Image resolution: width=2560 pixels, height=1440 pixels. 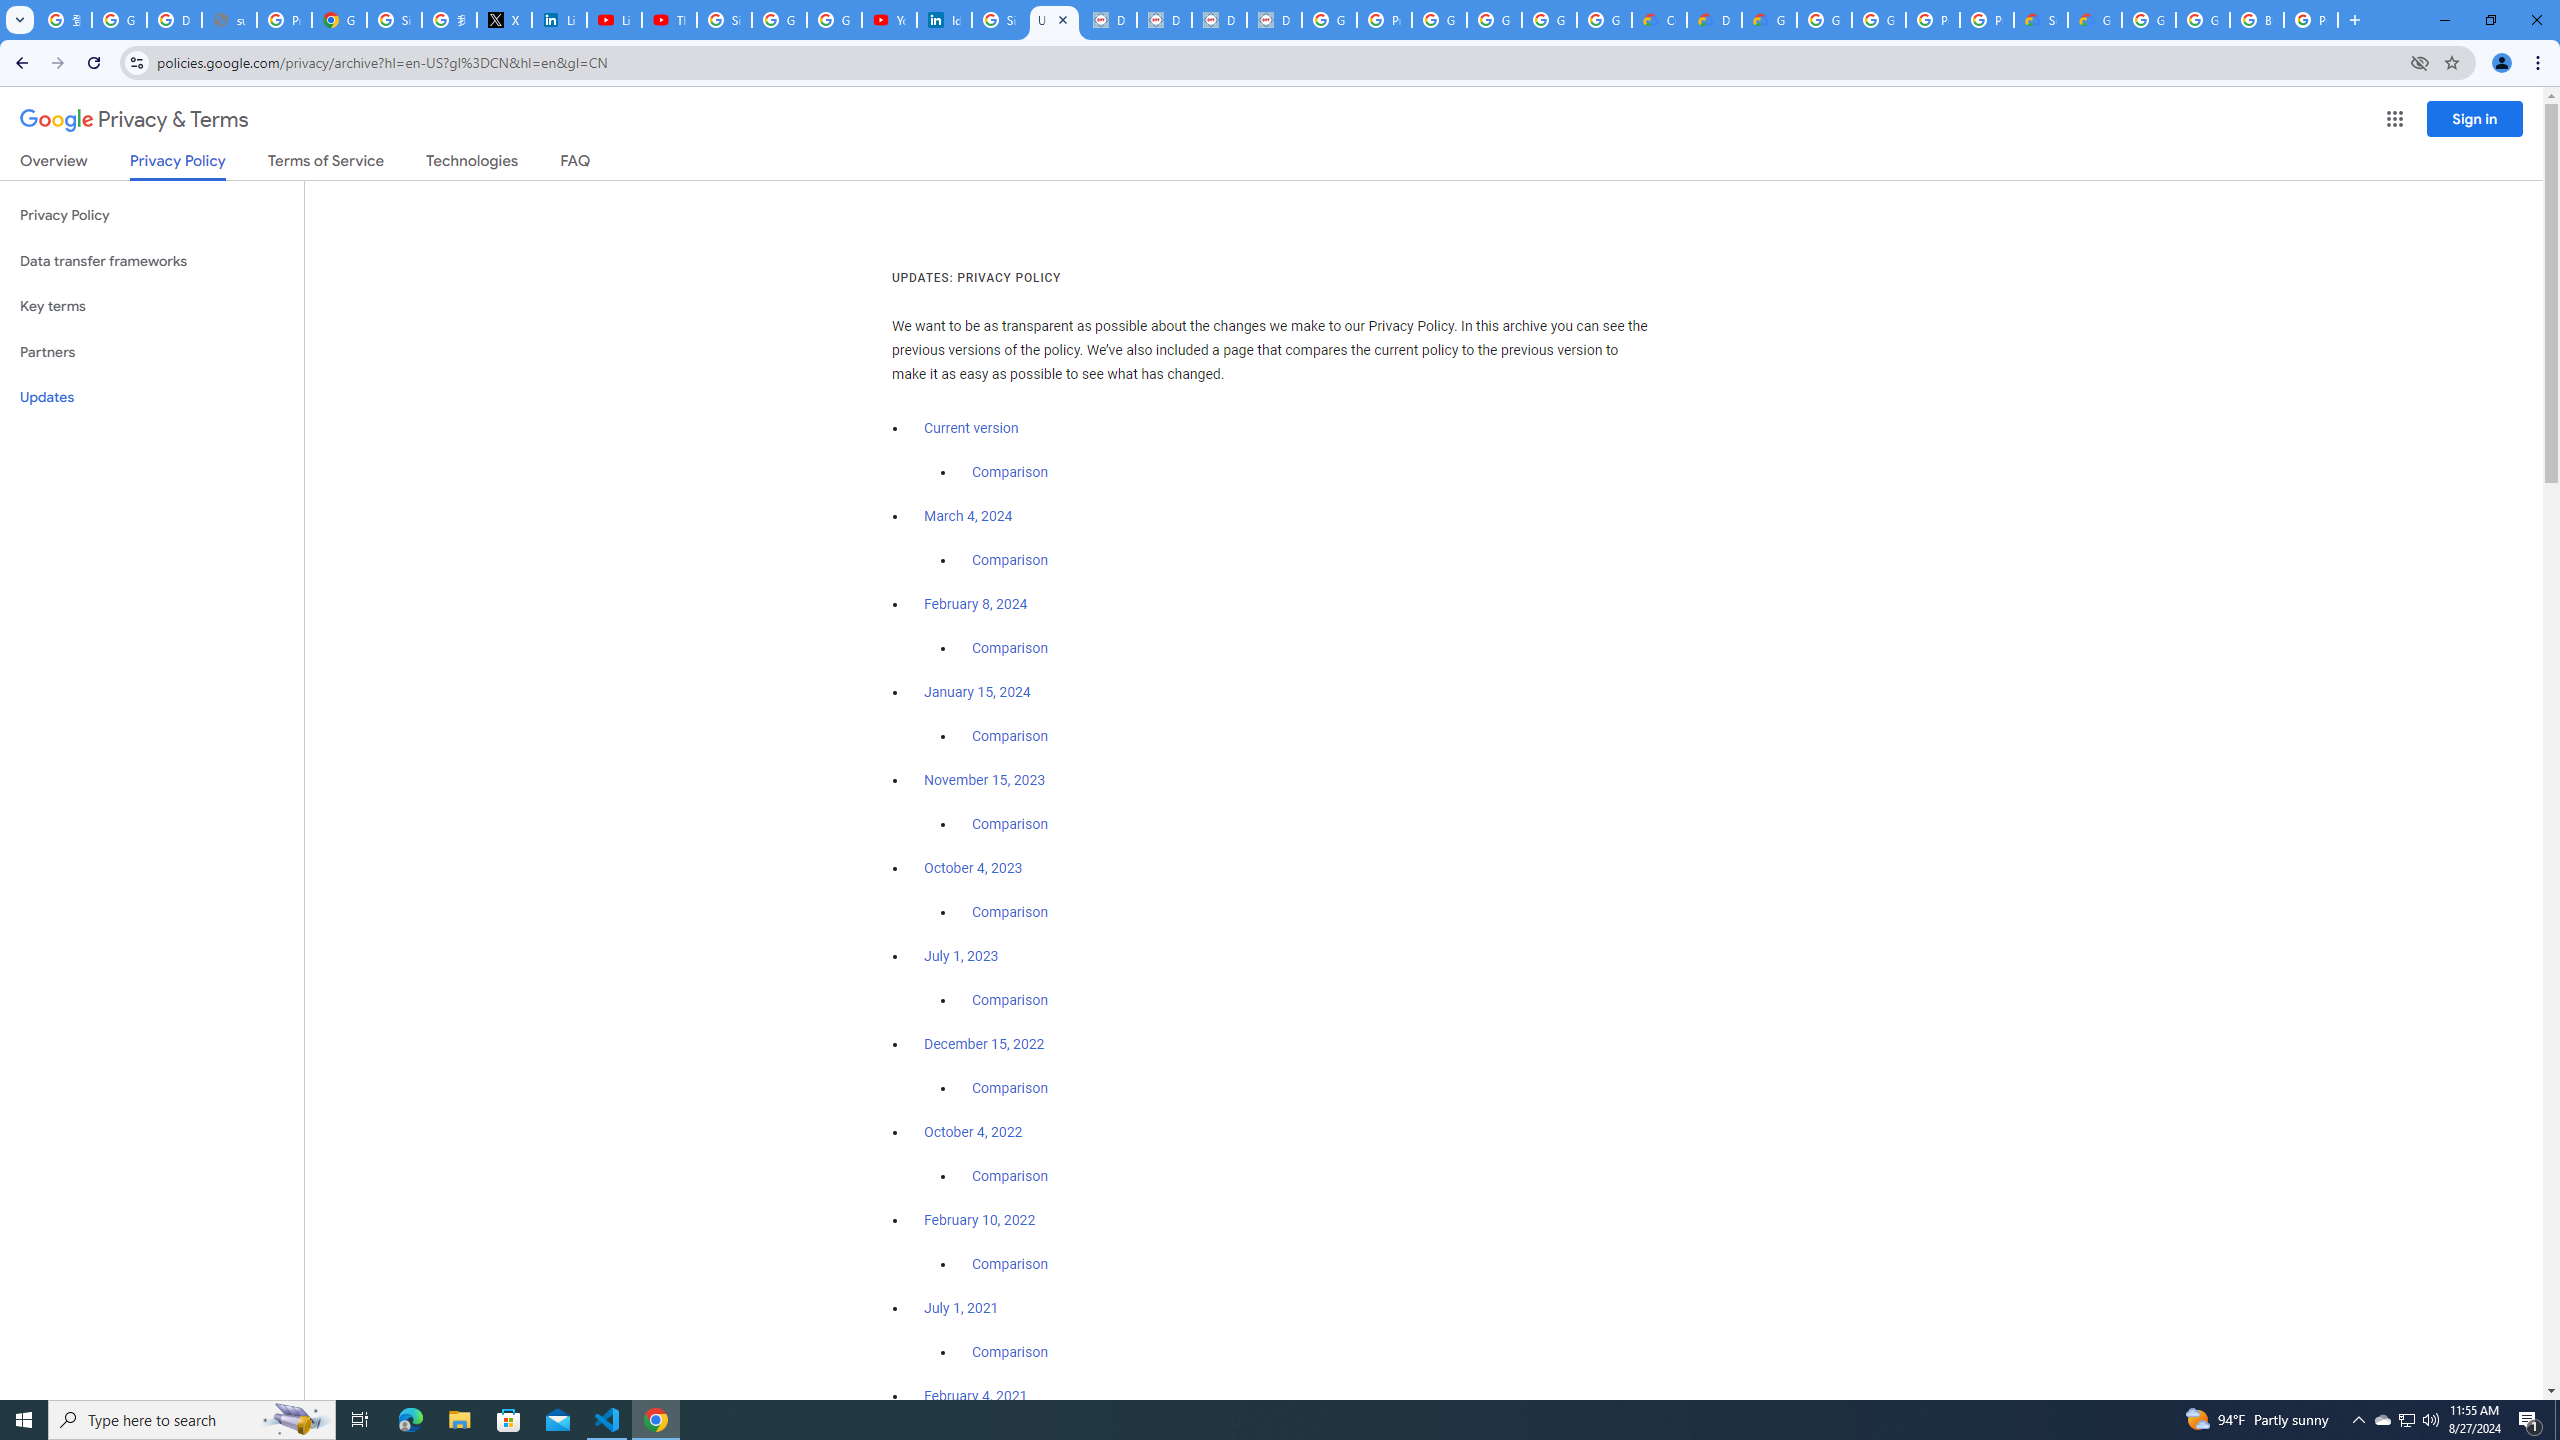 What do you see at coordinates (1164, 20) in the screenshot?
I see `Data Privacy Framework` at bounding box center [1164, 20].